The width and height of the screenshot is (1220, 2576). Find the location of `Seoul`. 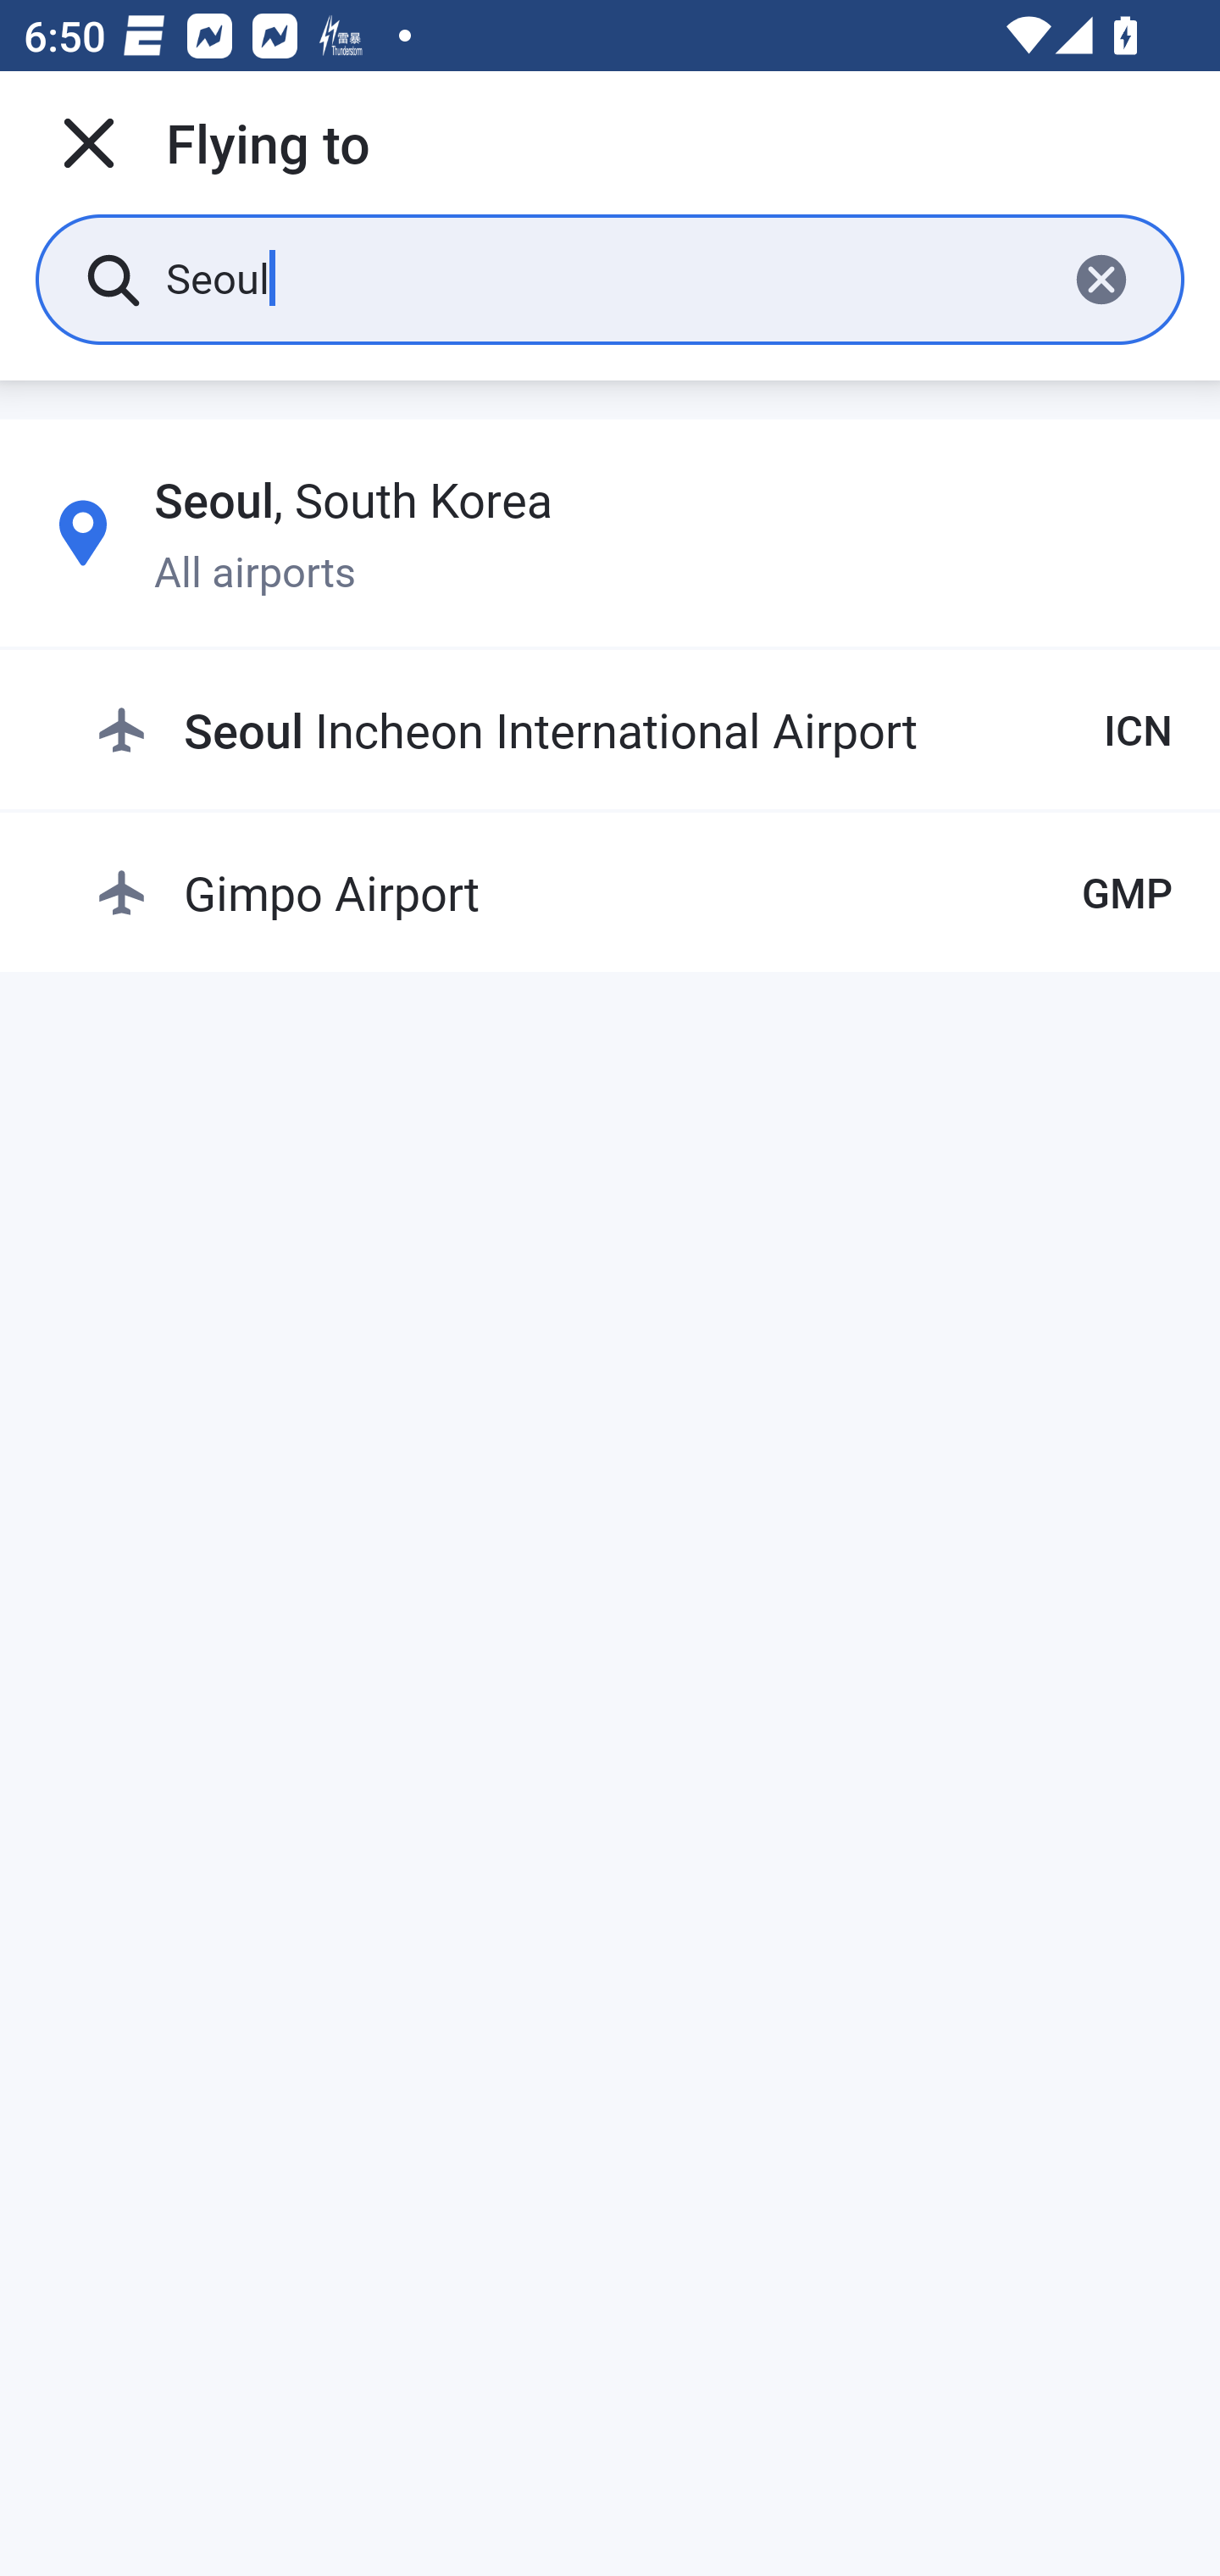

Seoul is located at coordinates (603, 278).